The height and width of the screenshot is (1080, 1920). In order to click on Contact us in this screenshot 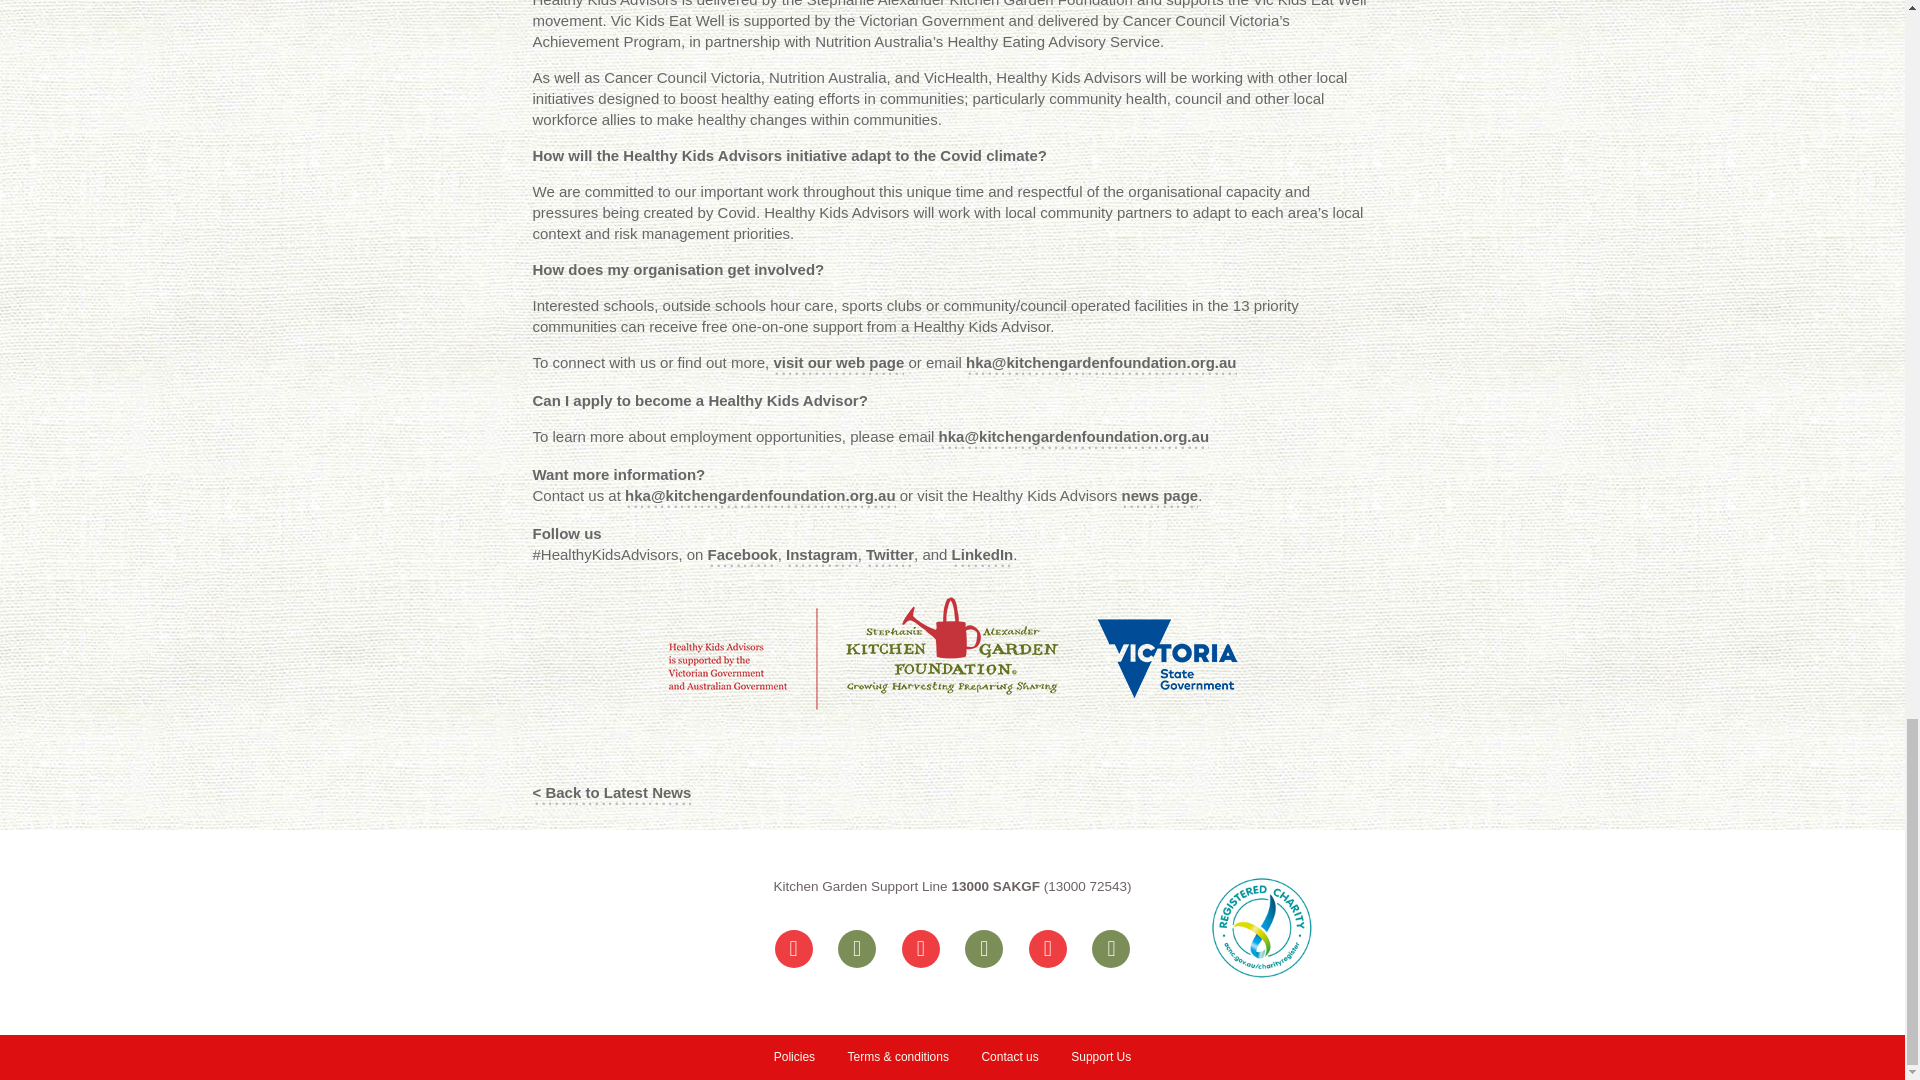, I will do `click(1010, 1058)`.